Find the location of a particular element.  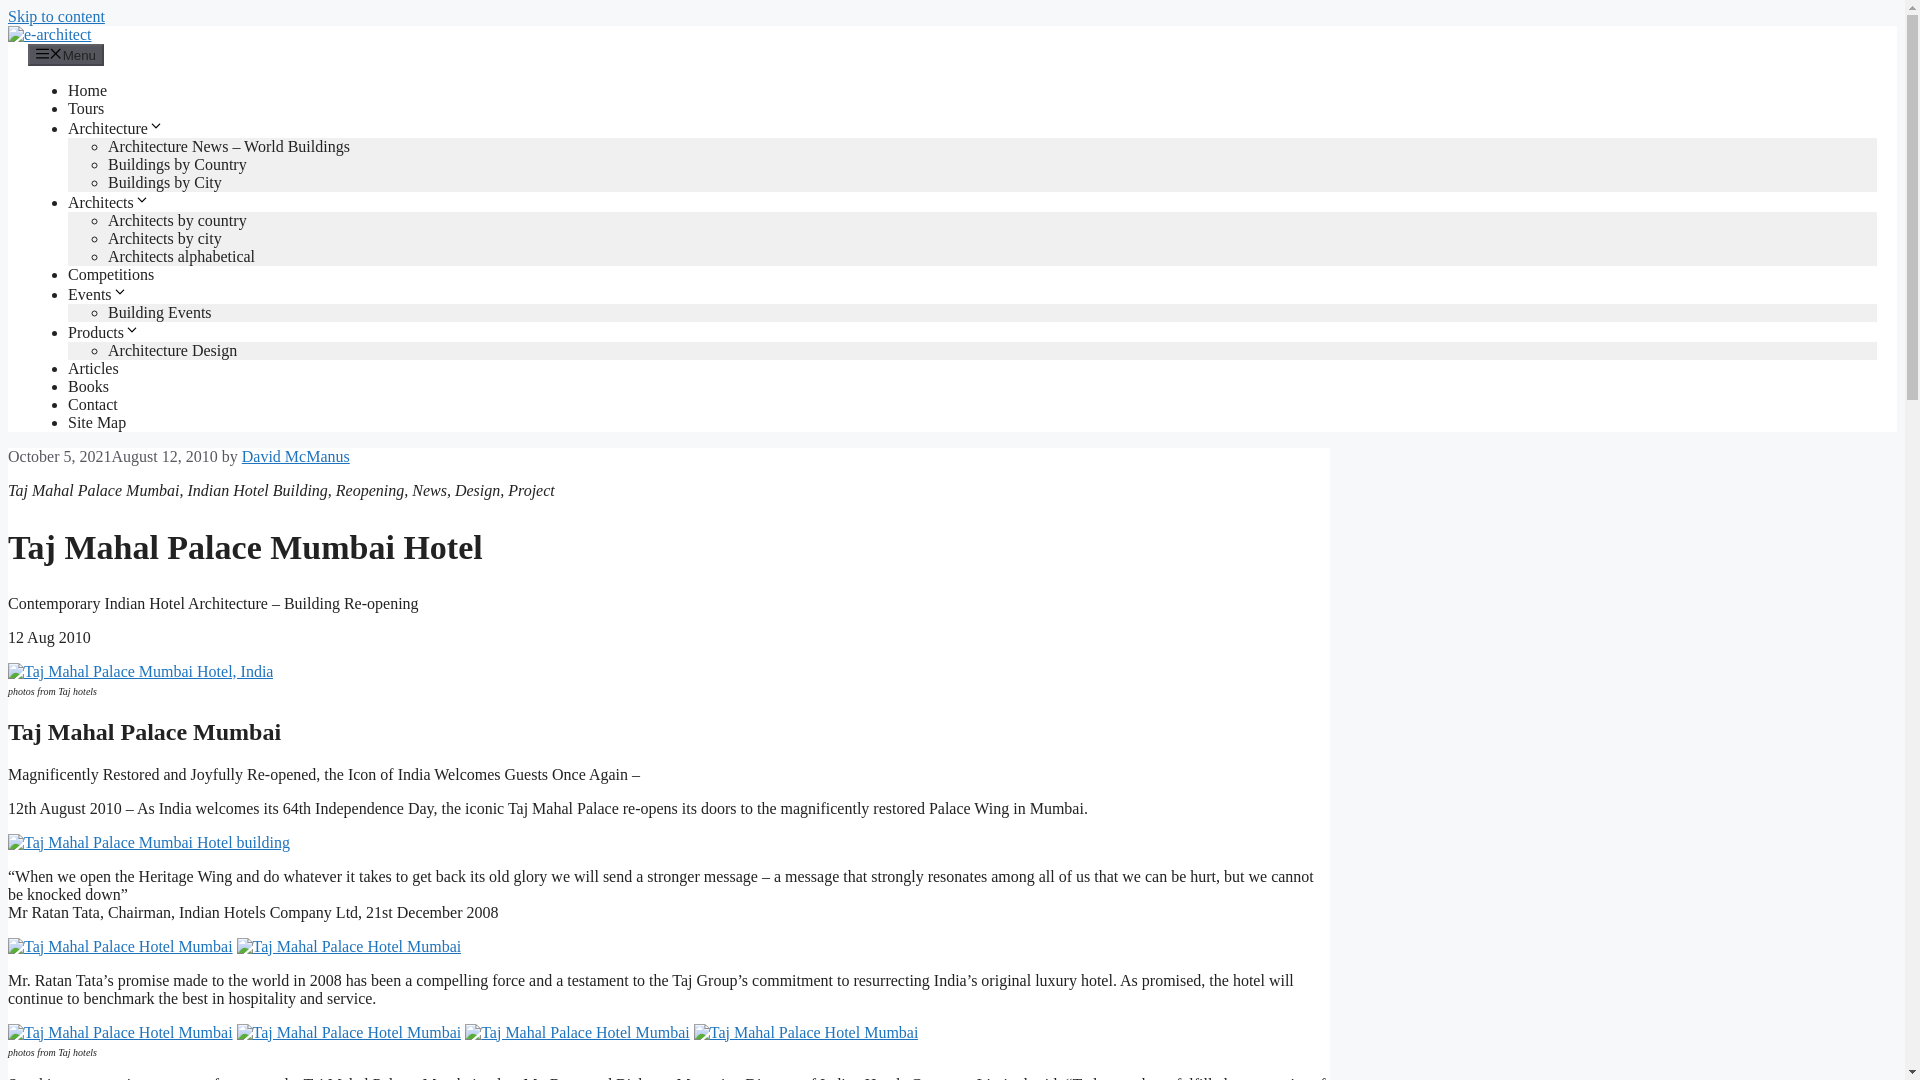

Architecture Design is located at coordinates (172, 350).